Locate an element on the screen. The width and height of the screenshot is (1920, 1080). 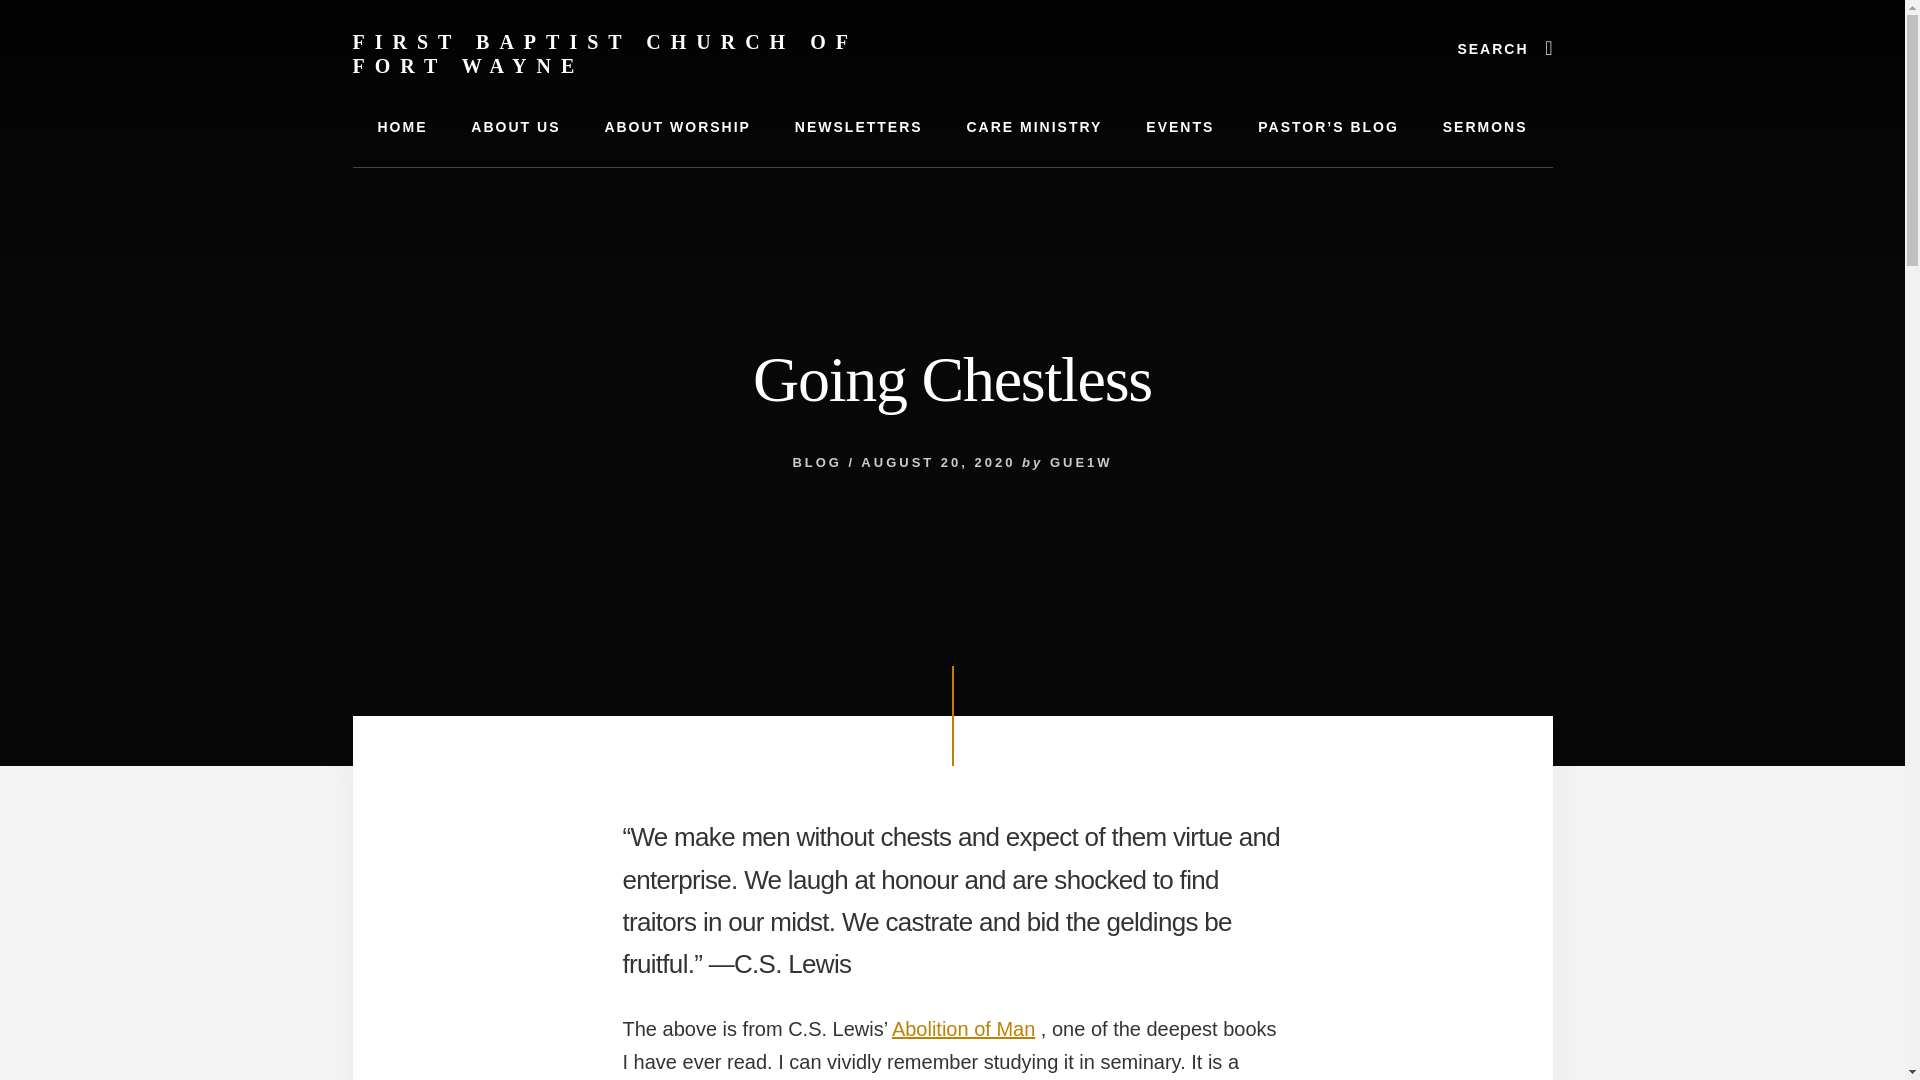
CARE MINISTRY is located at coordinates (1034, 127).